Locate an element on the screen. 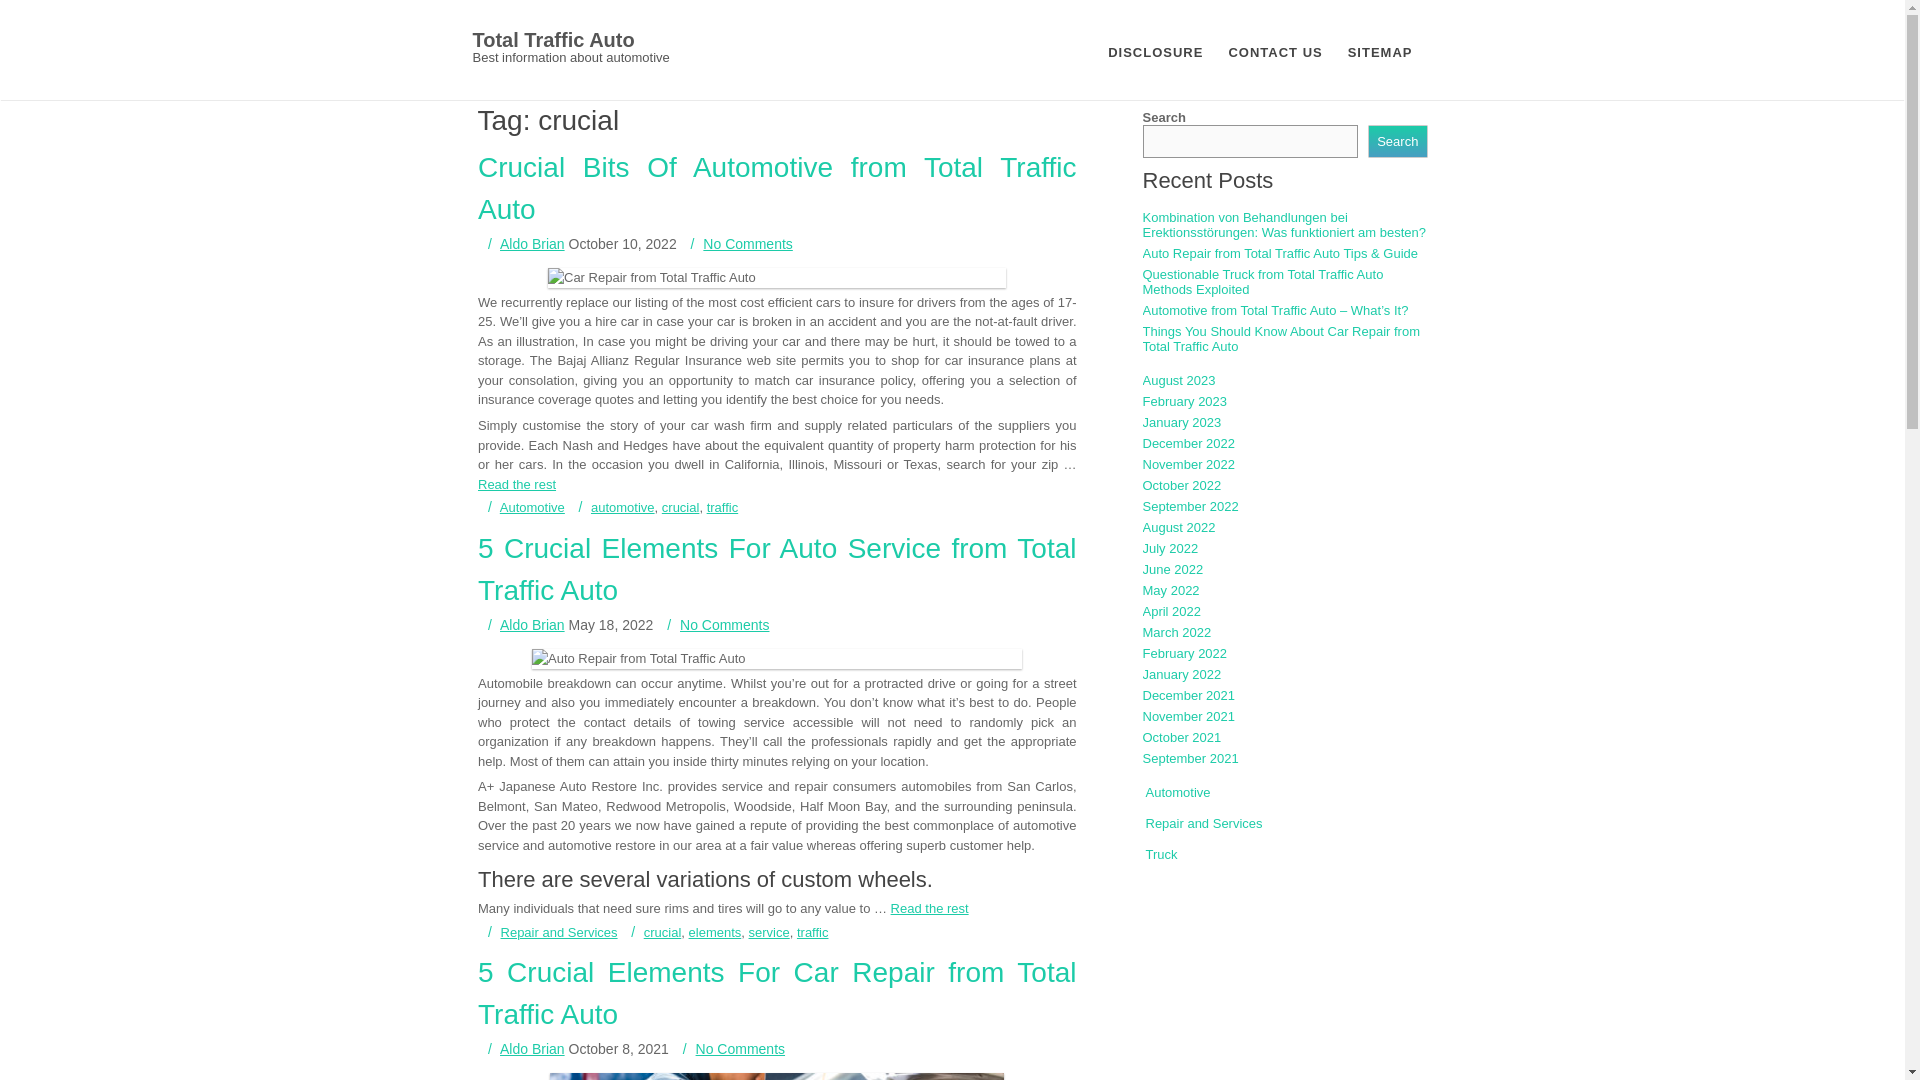 The height and width of the screenshot is (1080, 1920). CONTACT US is located at coordinates (1274, 50).